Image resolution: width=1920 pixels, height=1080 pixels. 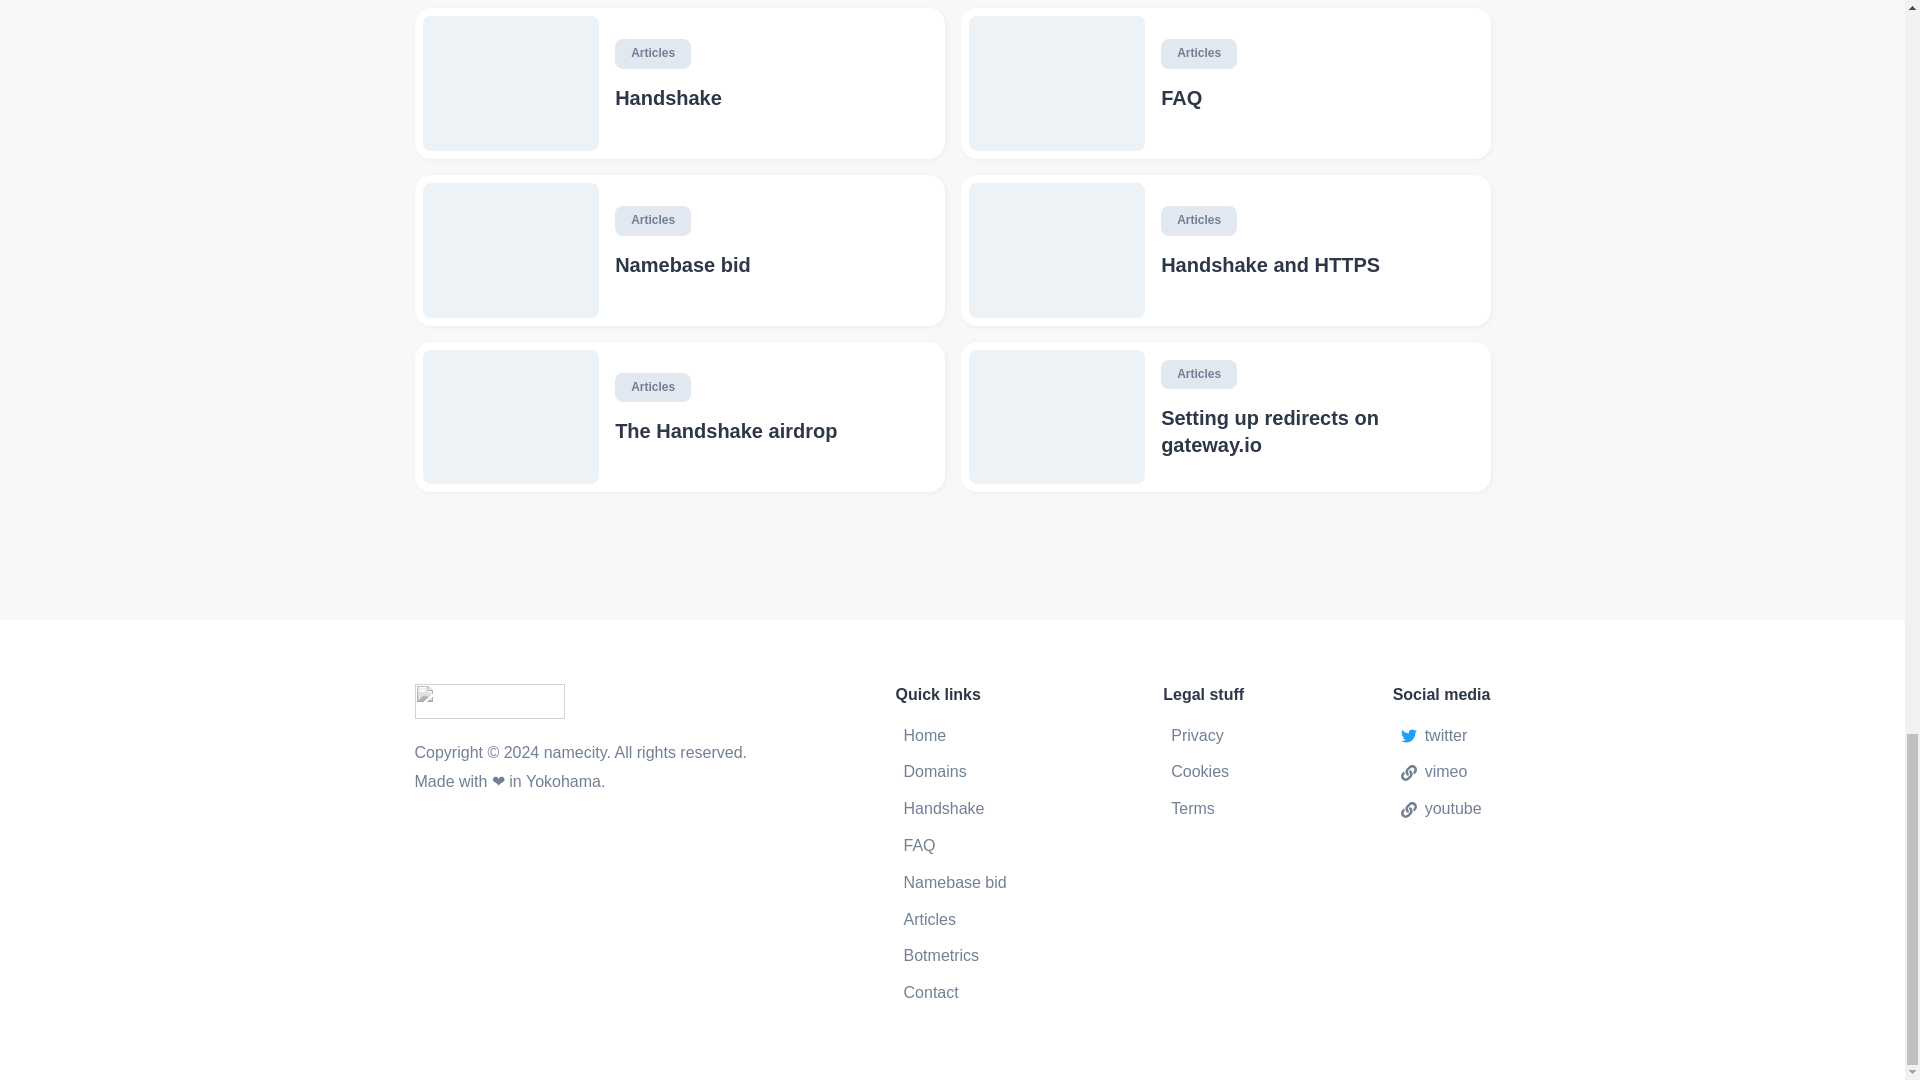 I want to click on Namebase bid, so click(x=955, y=883).